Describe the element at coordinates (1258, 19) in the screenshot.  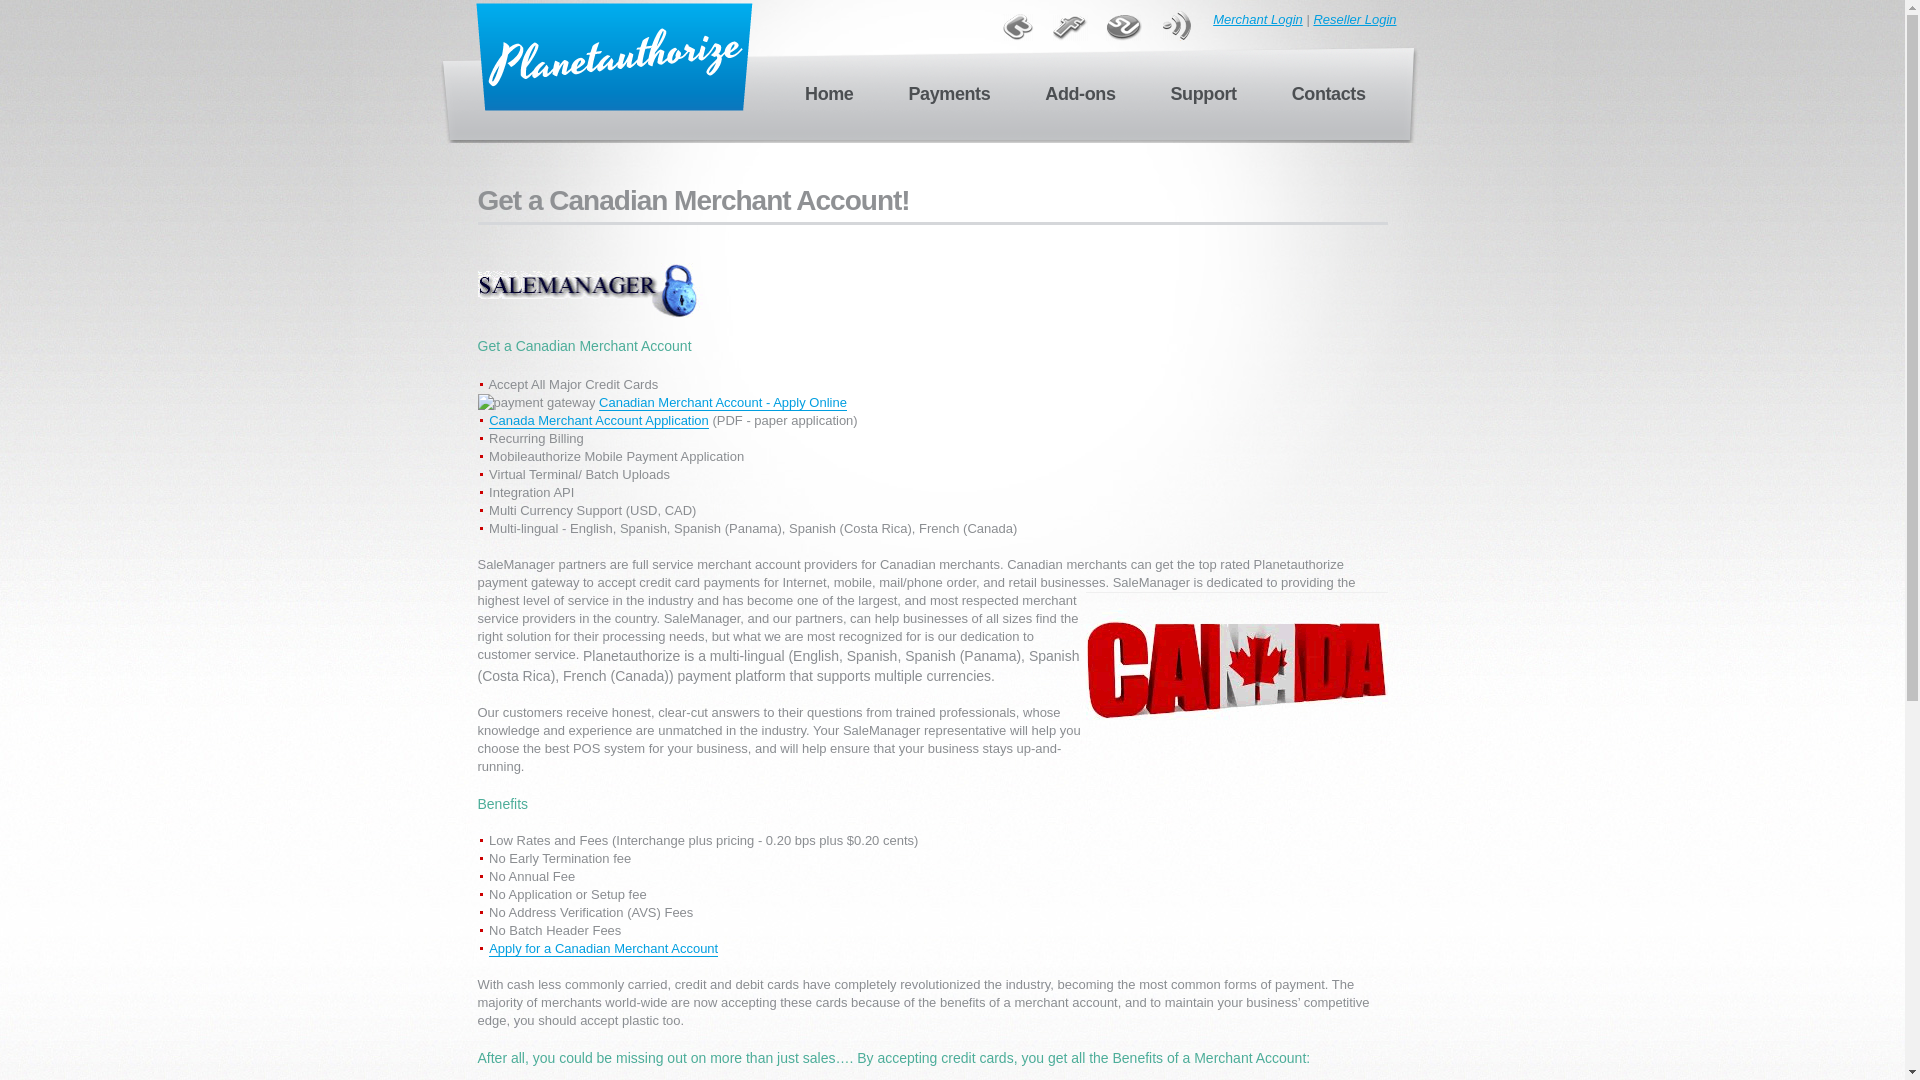
I see `Merchant Login` at that location.